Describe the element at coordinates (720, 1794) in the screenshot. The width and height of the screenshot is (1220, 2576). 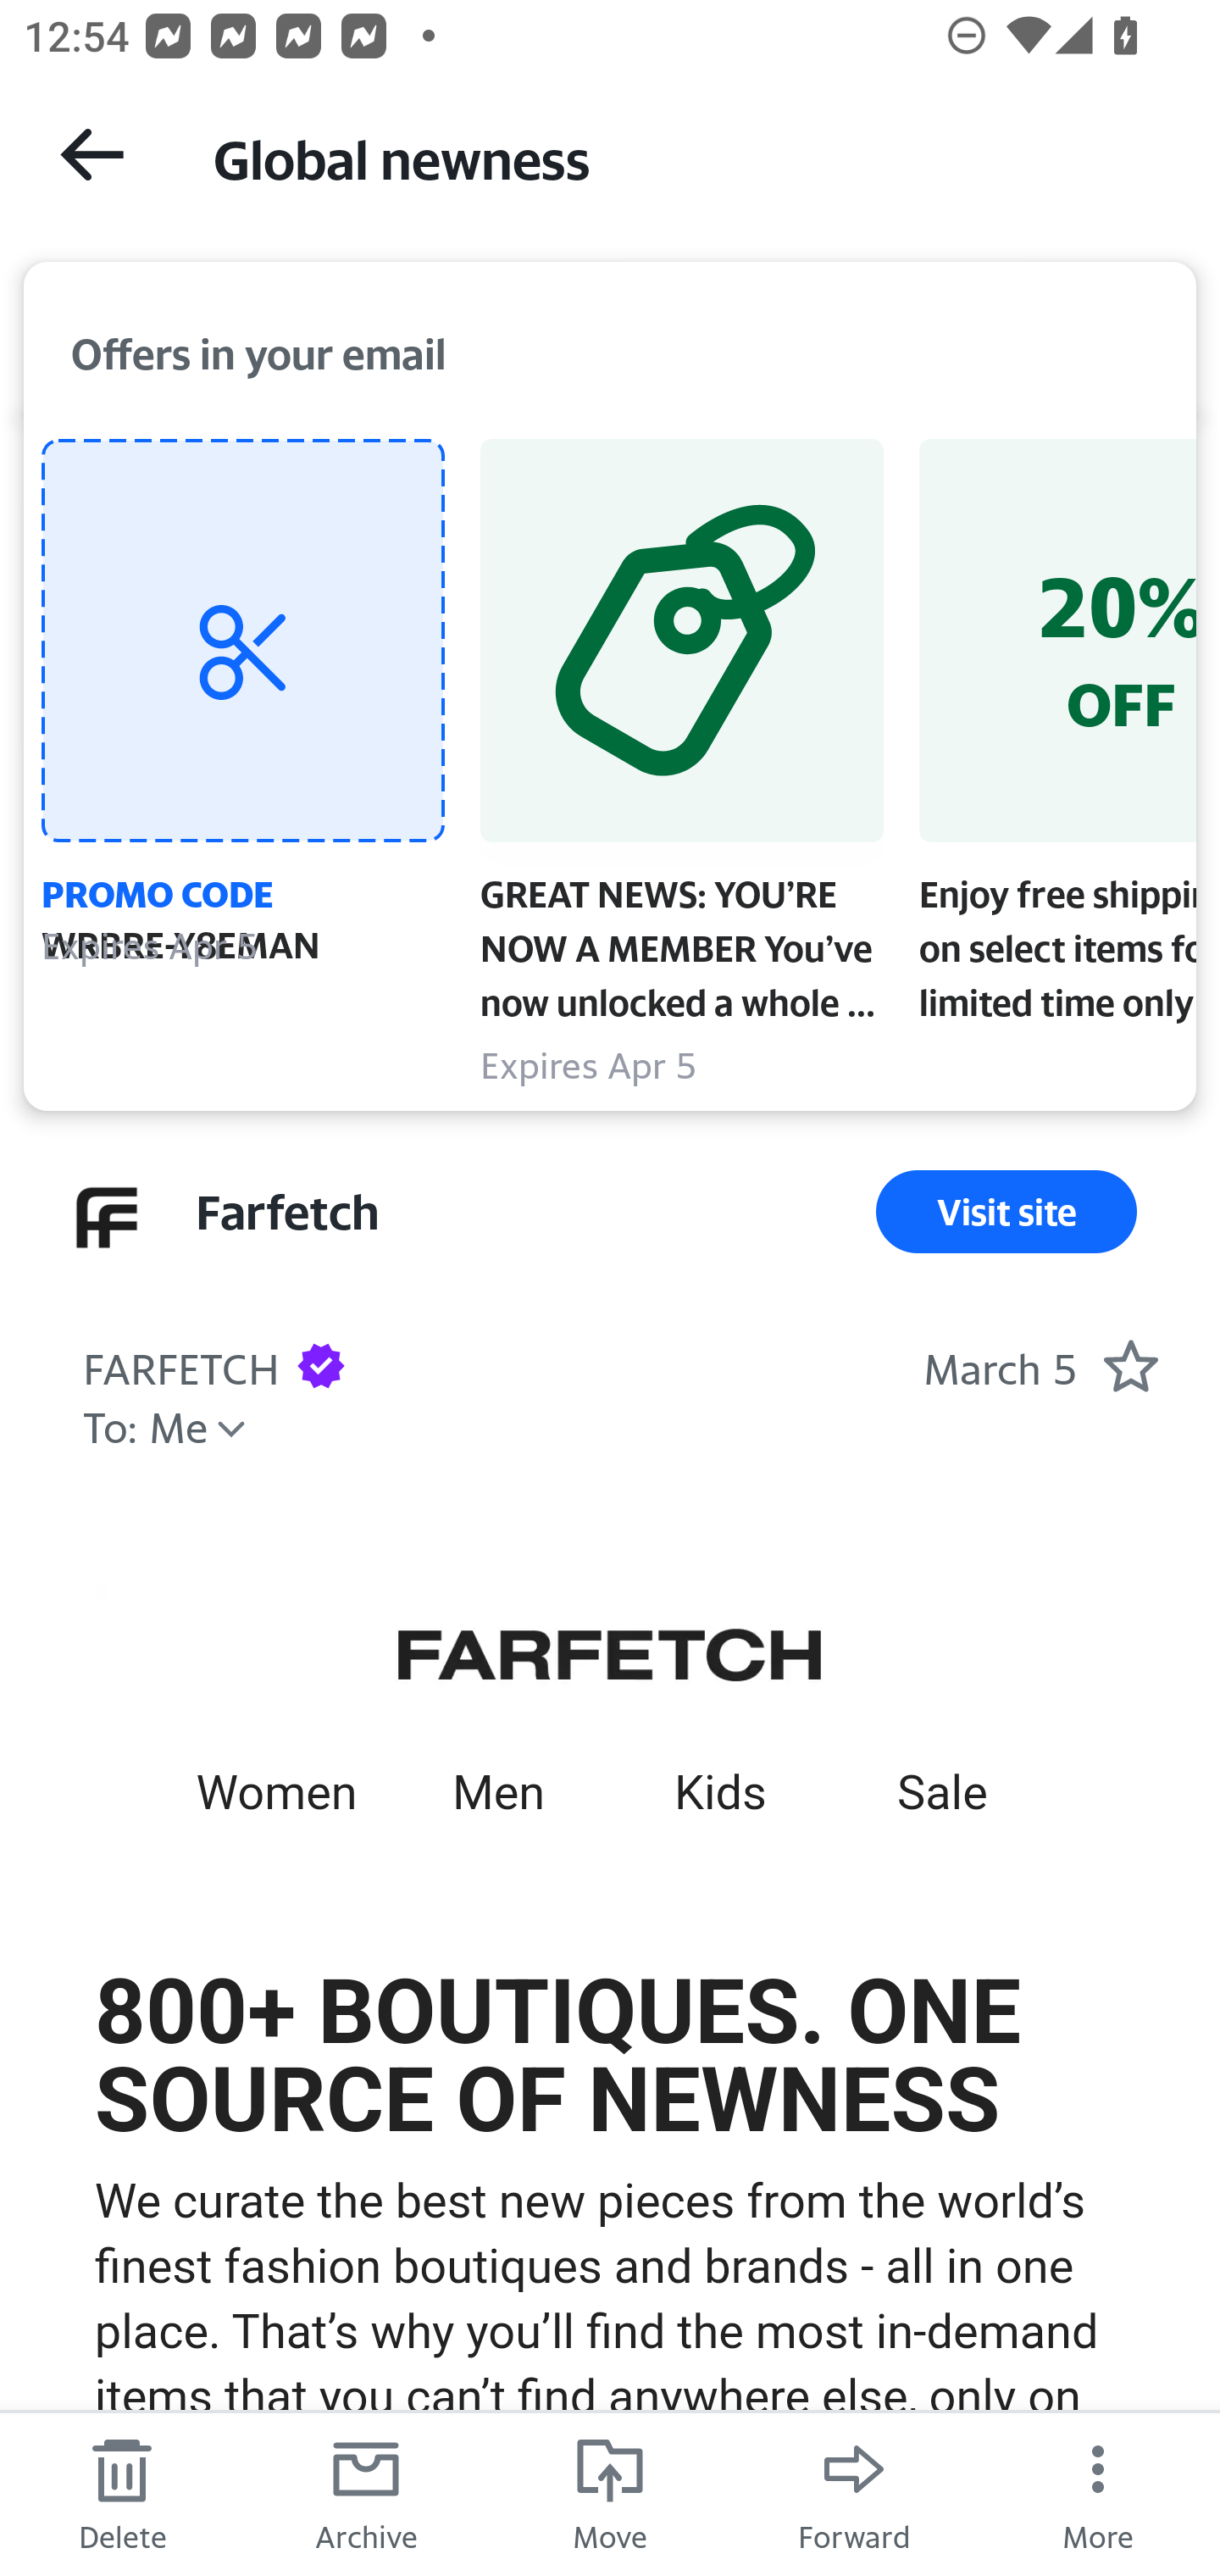
I see `Kids` at that location.